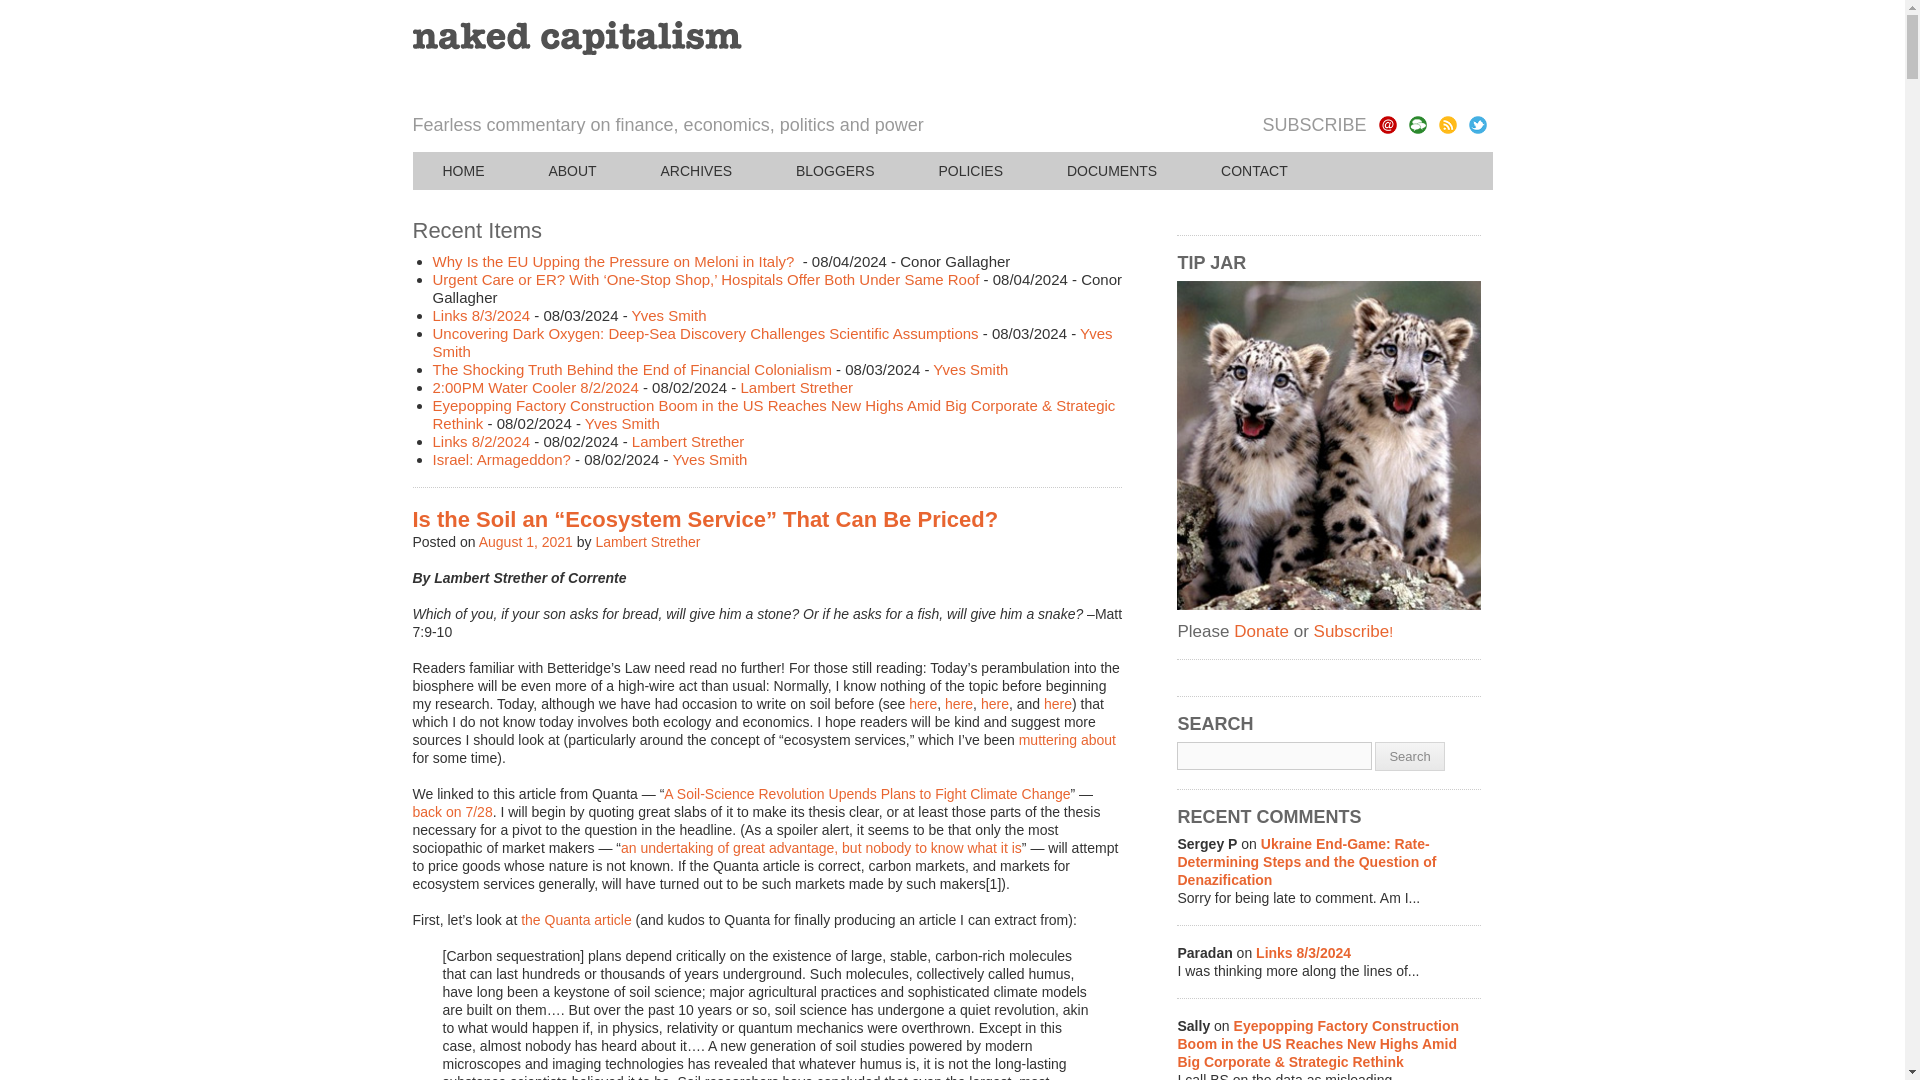  I want to click on Lambert Strether, so click(688, 442).